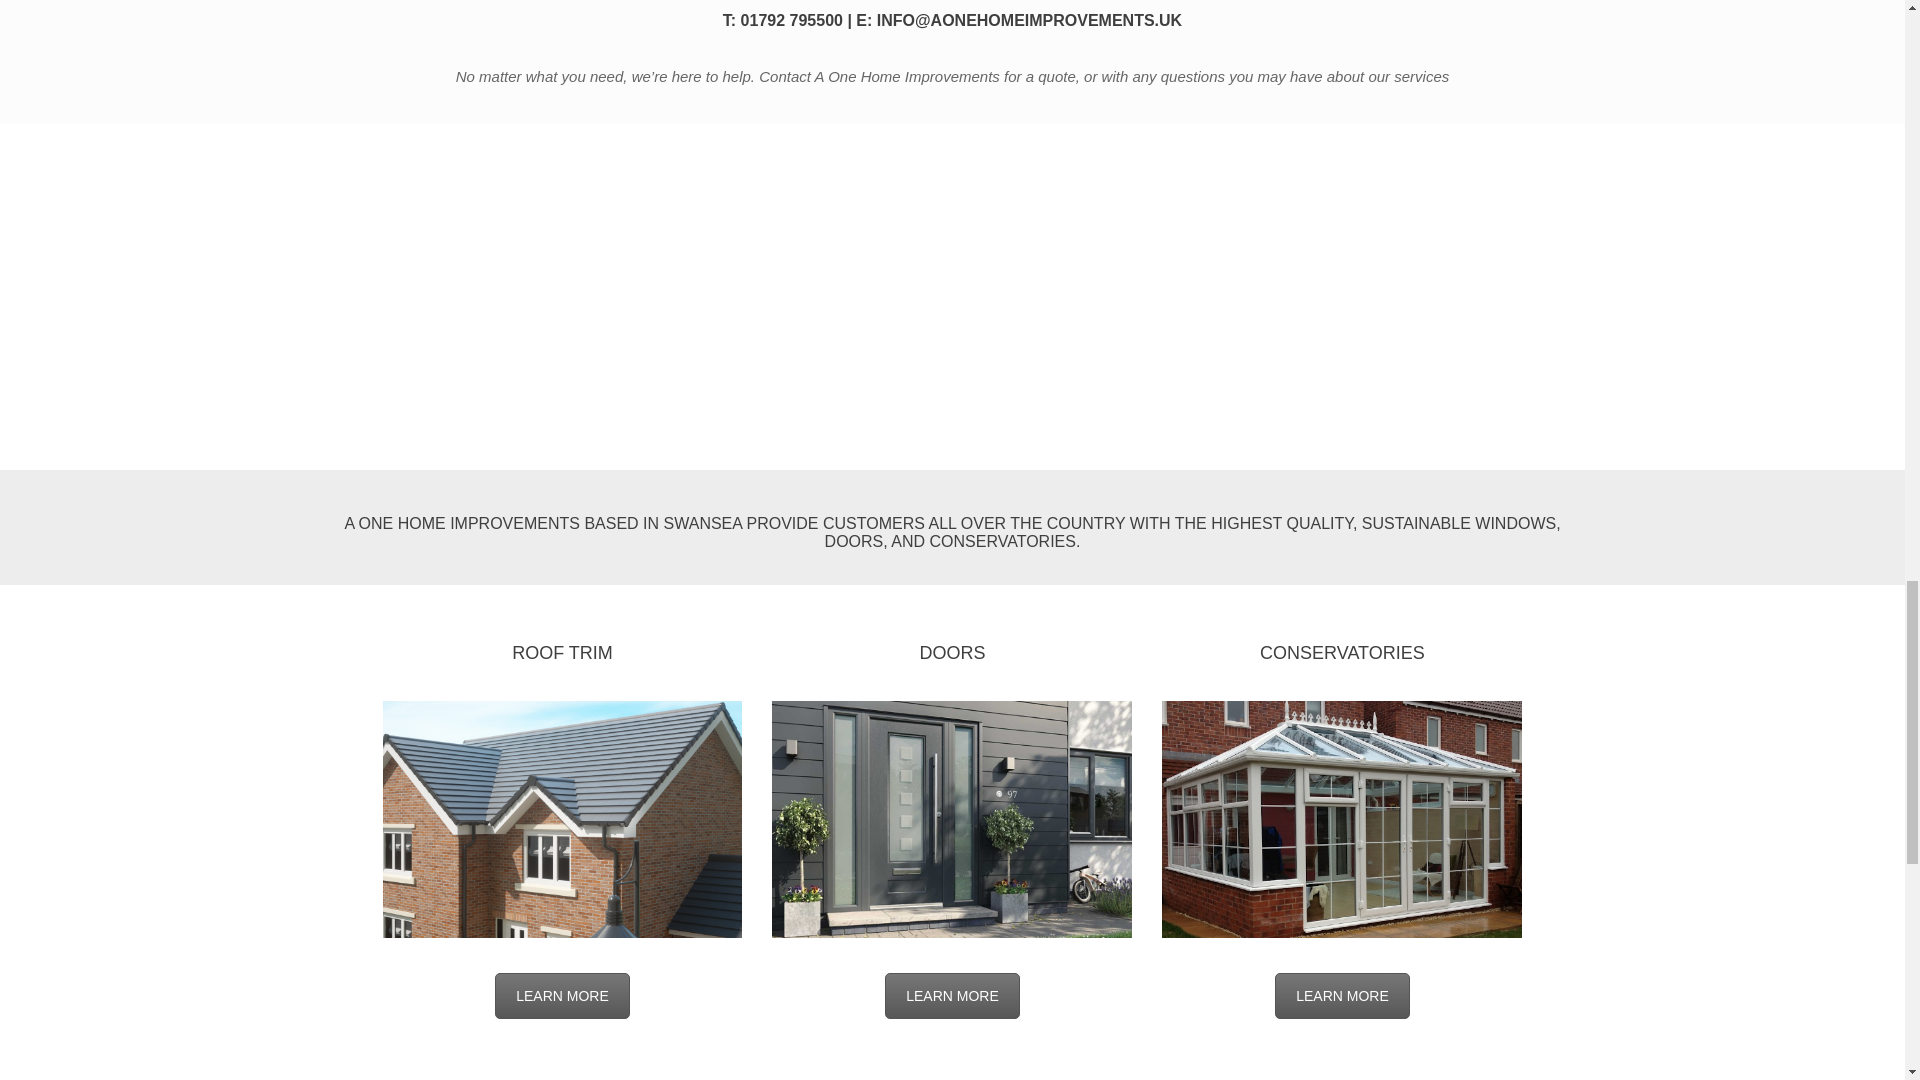 This screenshot has width=1920, height=1080. What do you see at coordinates (1342, 996) in the screenshot?
I see `LEARN MORE` at bounding box center [1342, 996].